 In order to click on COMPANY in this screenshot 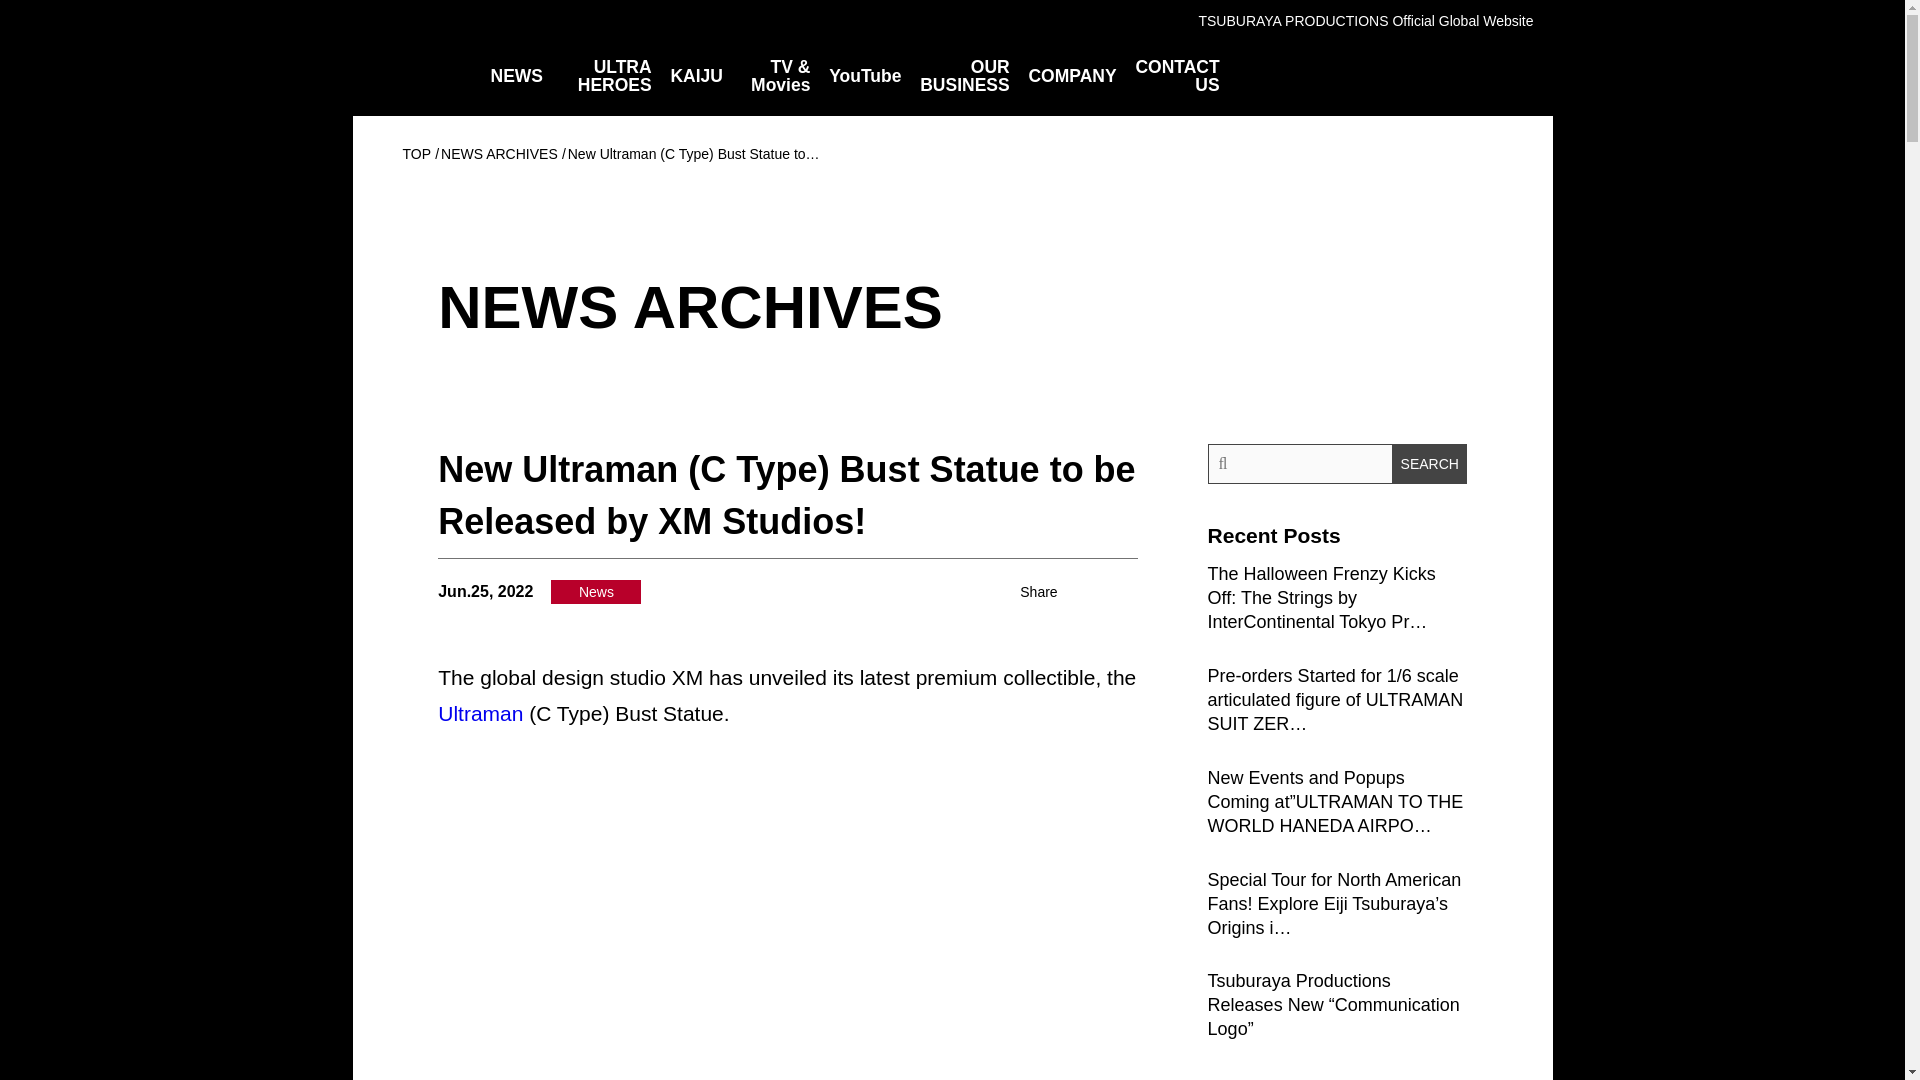, I will do `click(1071, 77)`.